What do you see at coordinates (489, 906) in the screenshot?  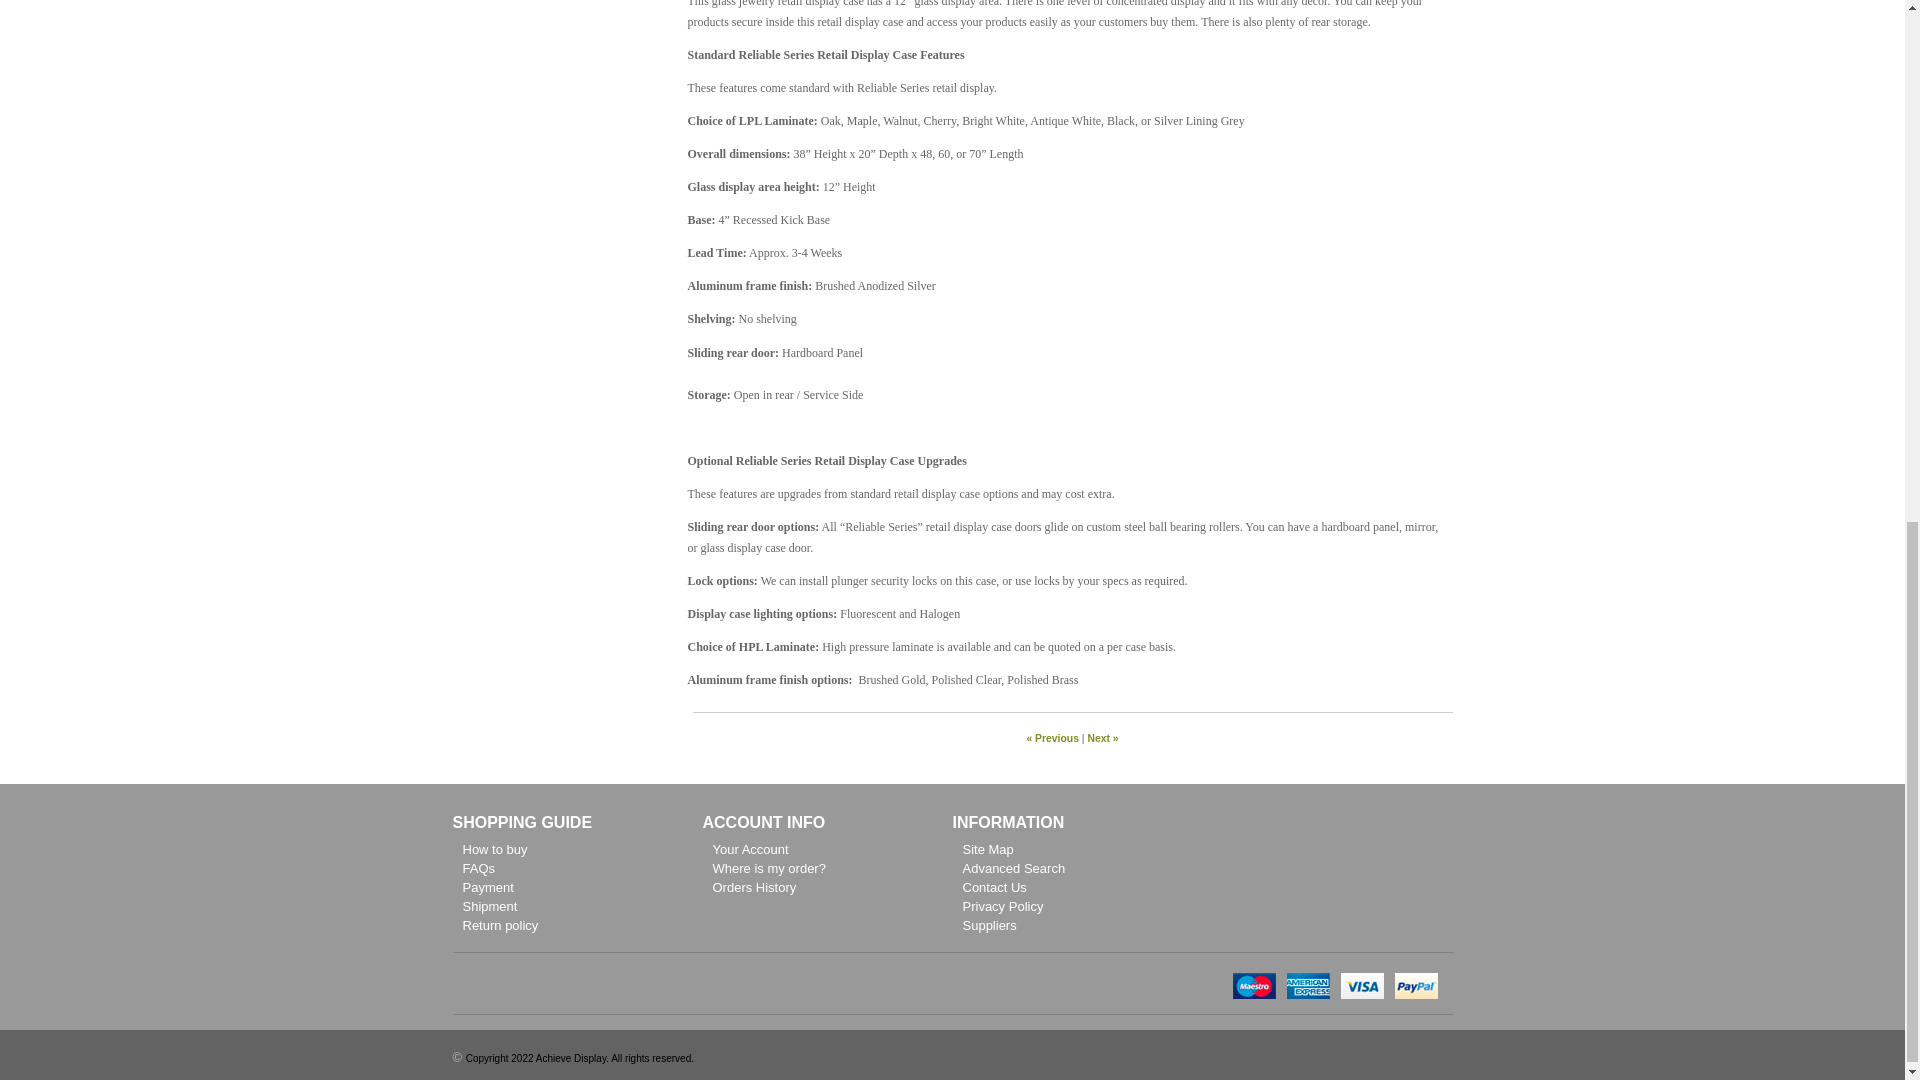 I see `Shipment` at bounding box center [489, 906].